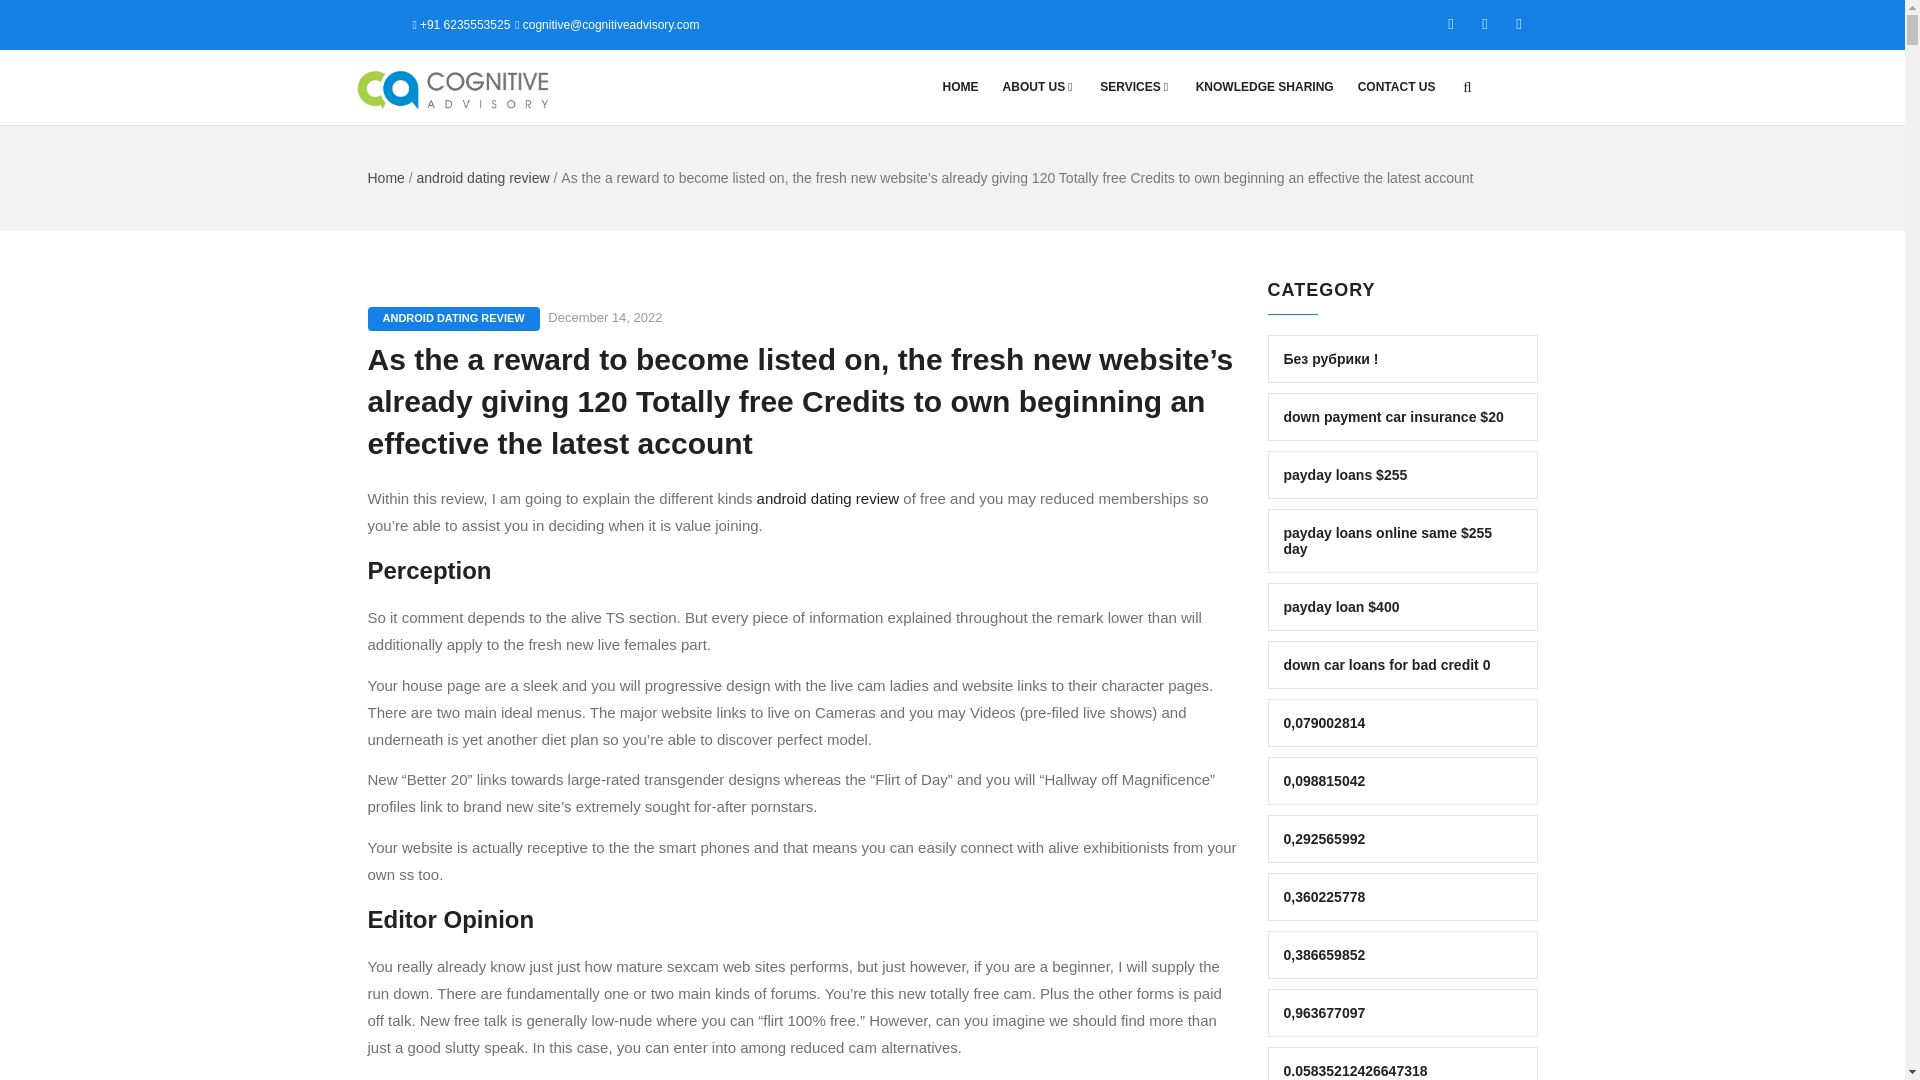  Describe the element at coordinates (604, 317) in the screenshot. I see `December 14, 2022` at that location.